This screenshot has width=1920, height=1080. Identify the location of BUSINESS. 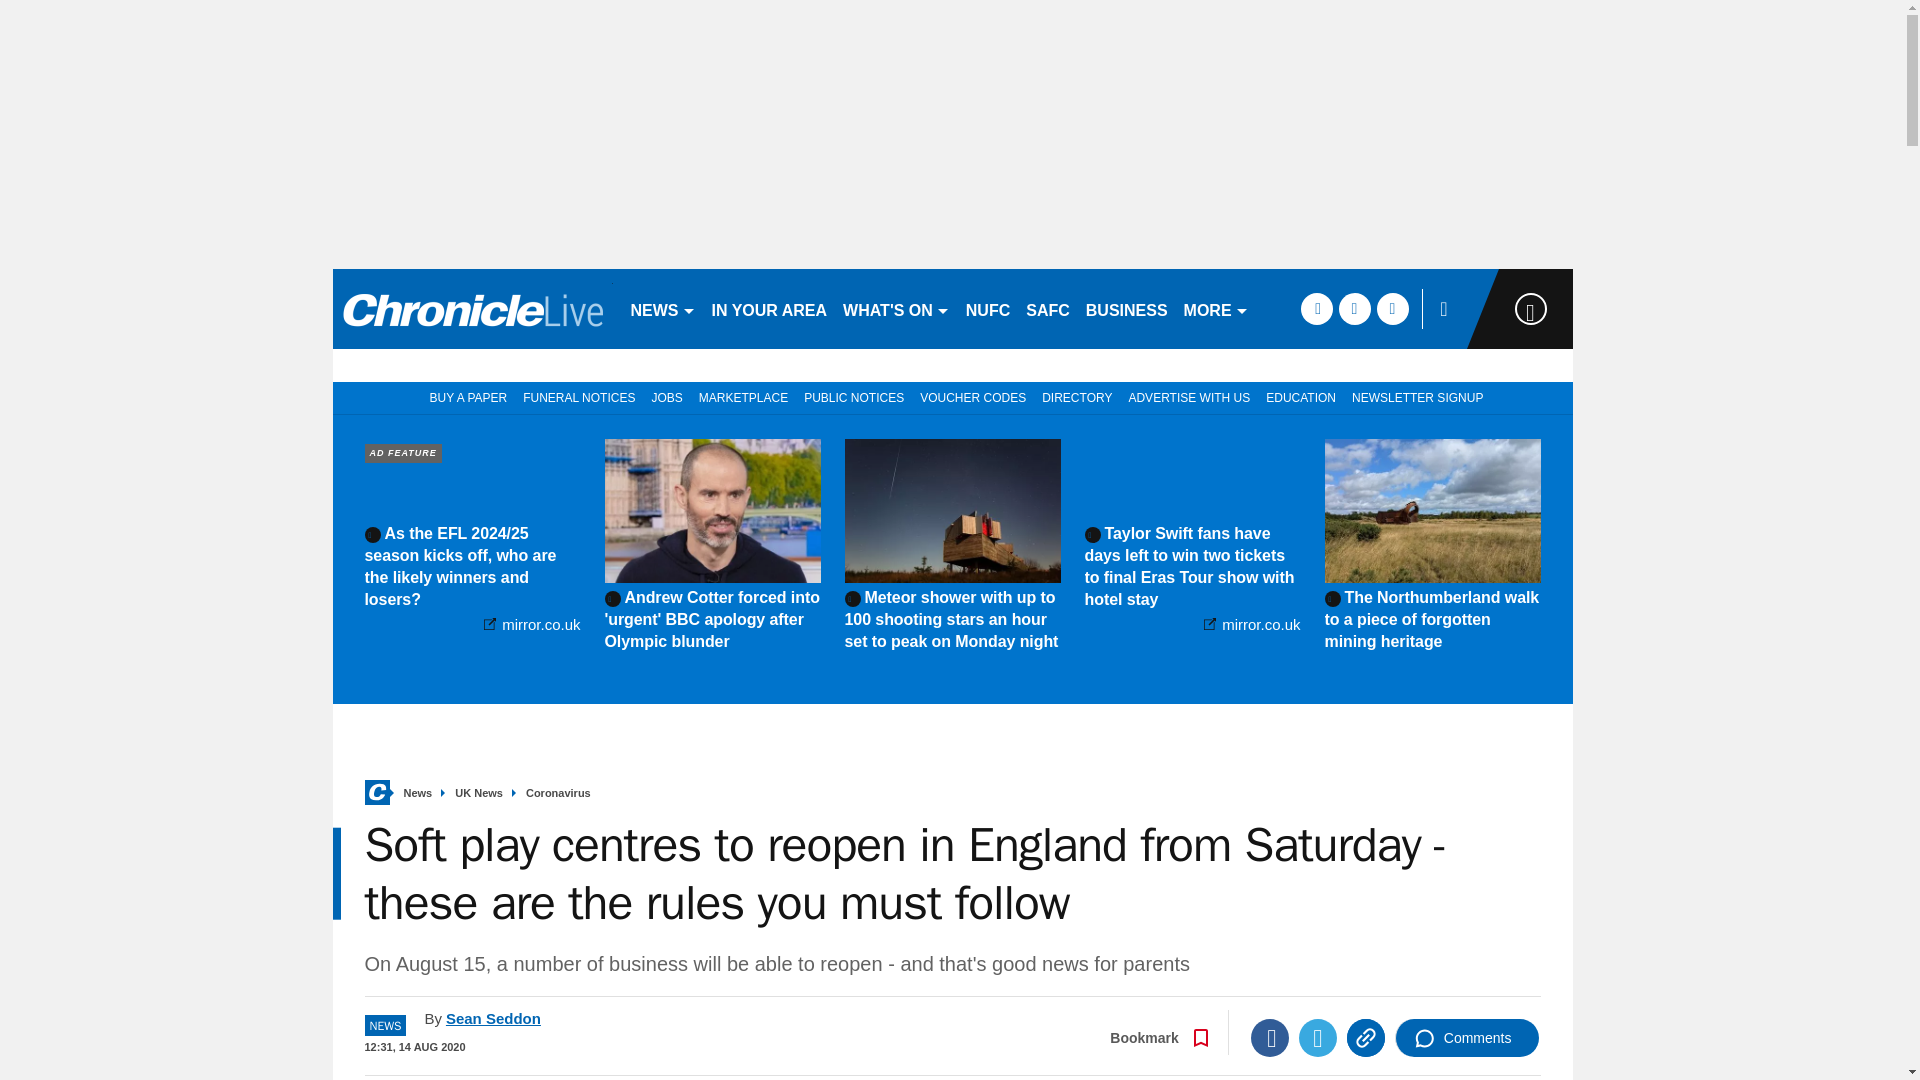
(1126, 308).